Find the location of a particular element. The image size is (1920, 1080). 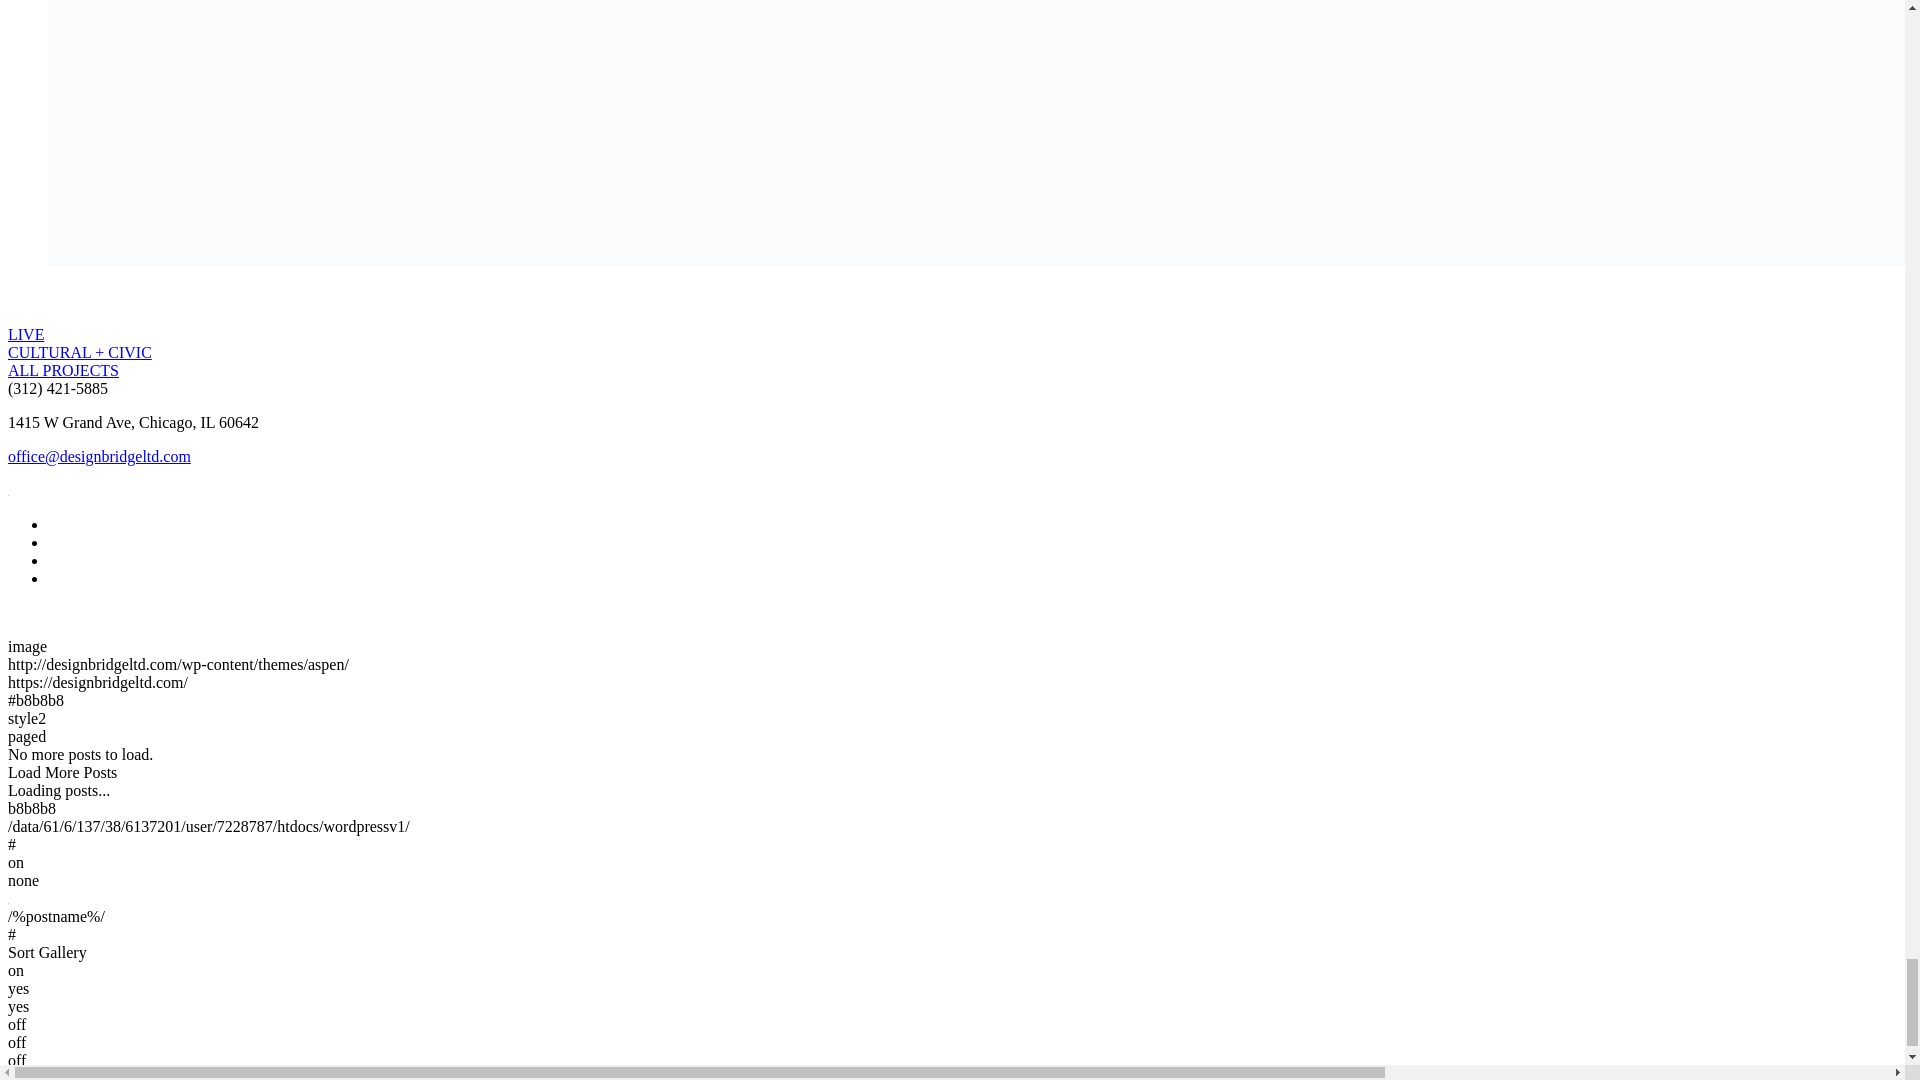

Live is located at coordinates (26, 334).